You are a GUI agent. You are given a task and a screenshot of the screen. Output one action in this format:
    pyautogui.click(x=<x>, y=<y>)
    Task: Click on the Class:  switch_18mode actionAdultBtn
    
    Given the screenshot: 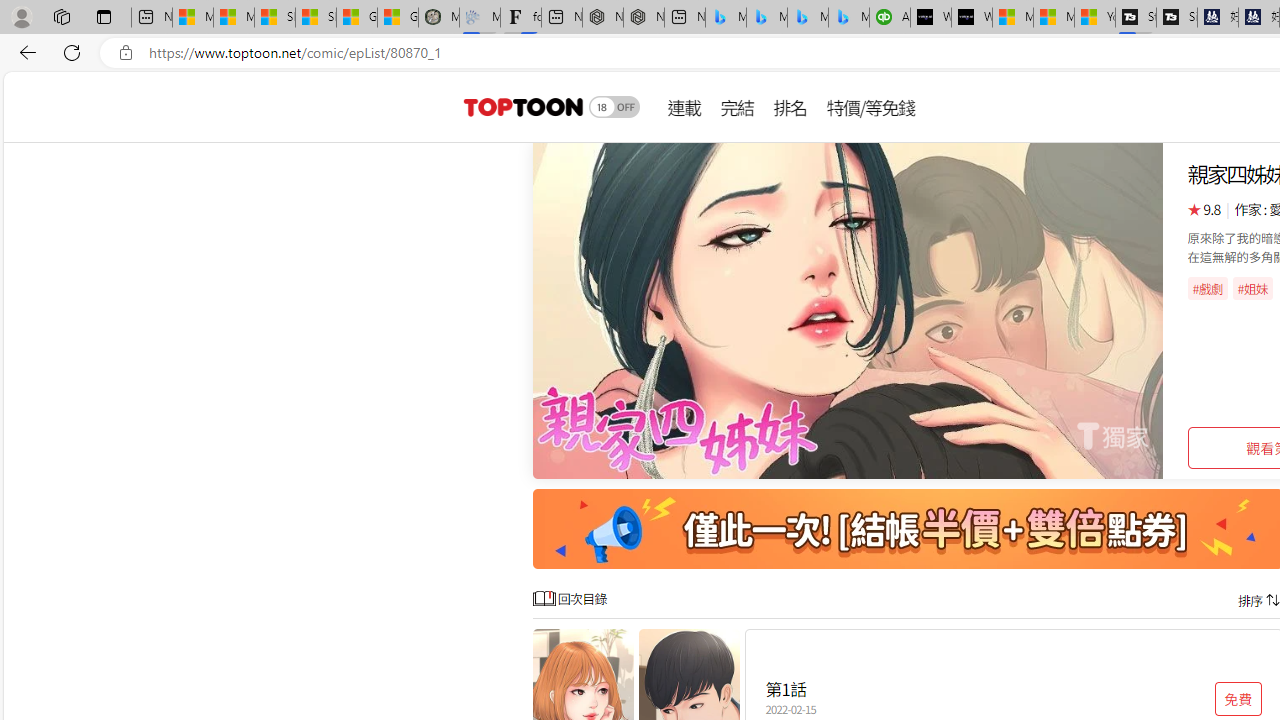 What is the action you would take?
    pyautogui.click(x=614, y=106)
    